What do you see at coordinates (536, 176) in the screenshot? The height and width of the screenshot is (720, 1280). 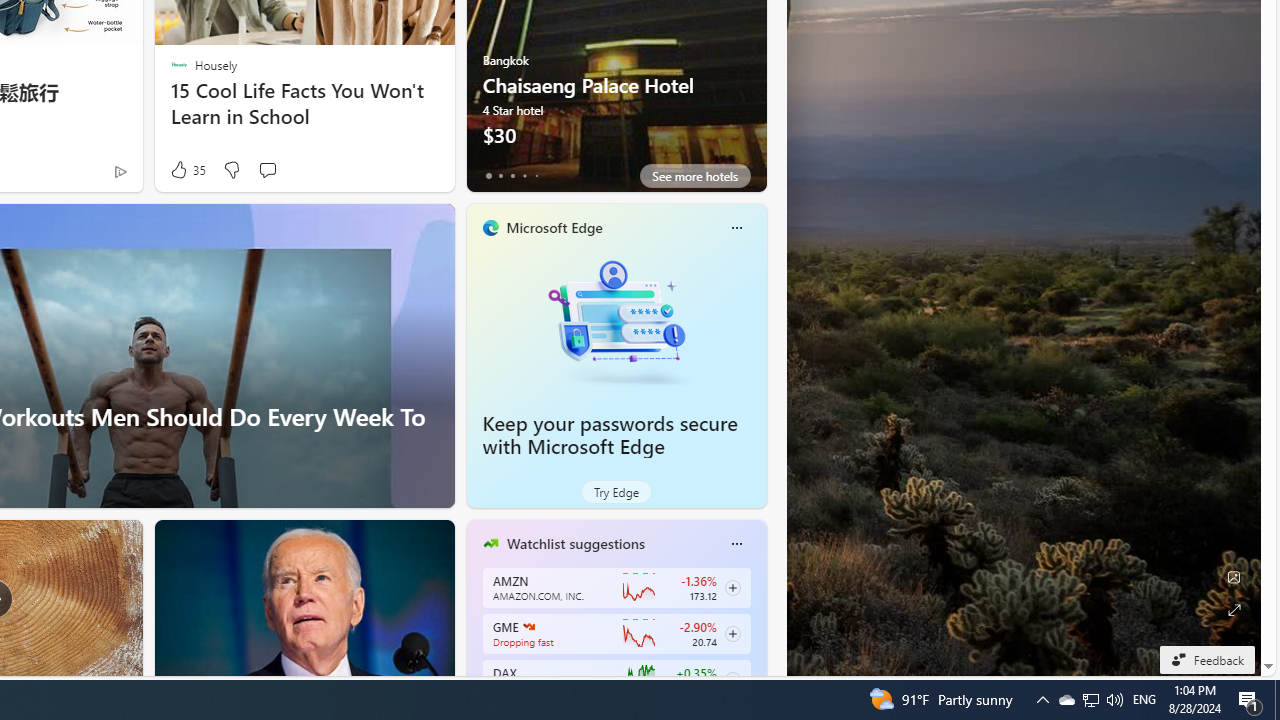 I see `tab-4` at bounding box center [536, 176].